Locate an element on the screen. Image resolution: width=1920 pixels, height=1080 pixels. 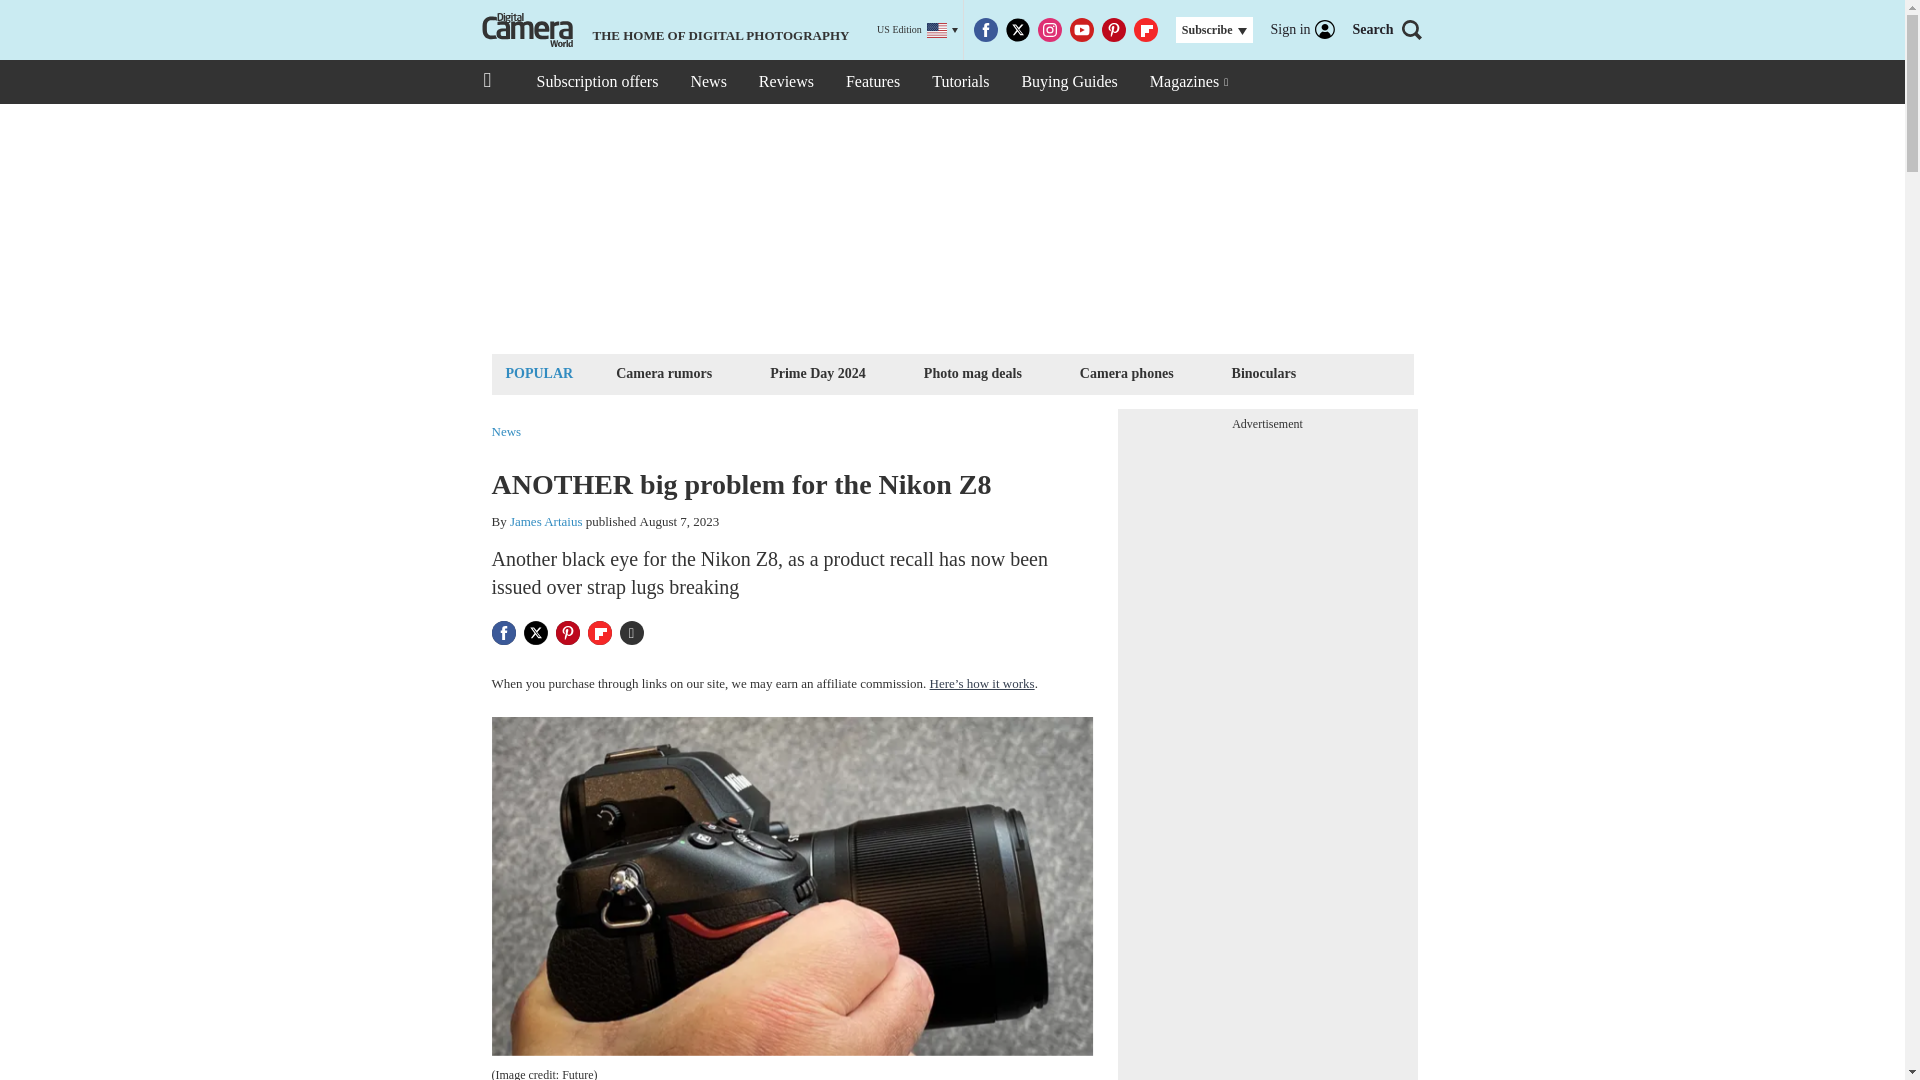
Buying Guides is located at coordinates (1068, 82).